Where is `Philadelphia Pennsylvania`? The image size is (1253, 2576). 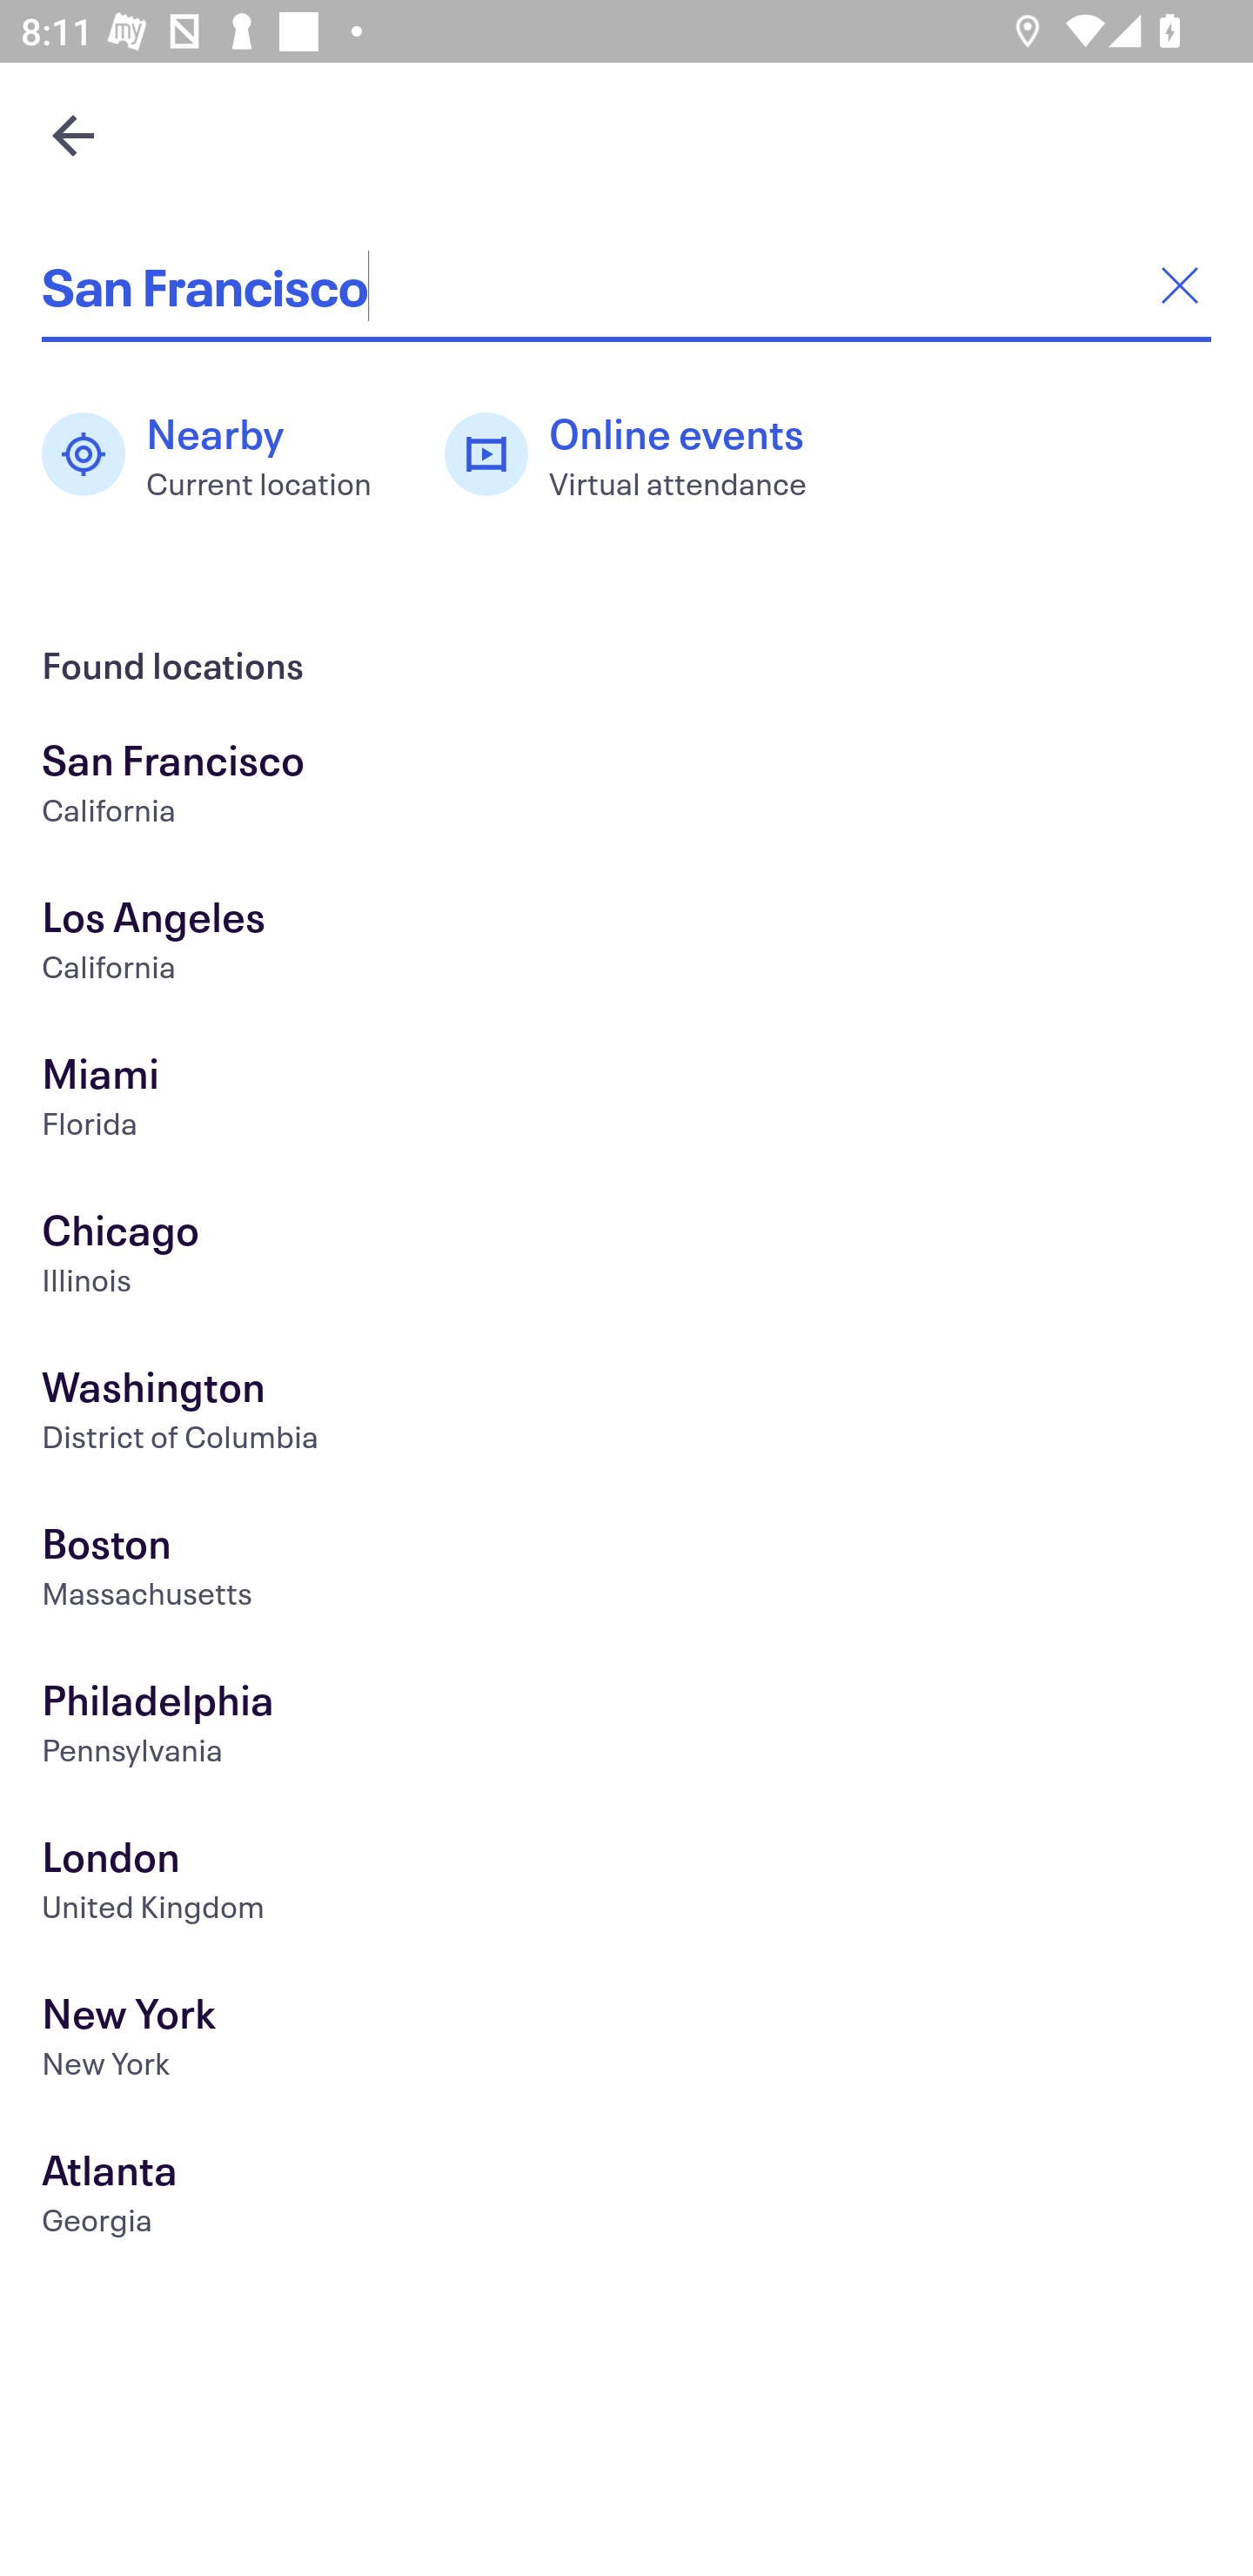
Philadelphia Pennsylvania is located at coordinates (626, 1728).